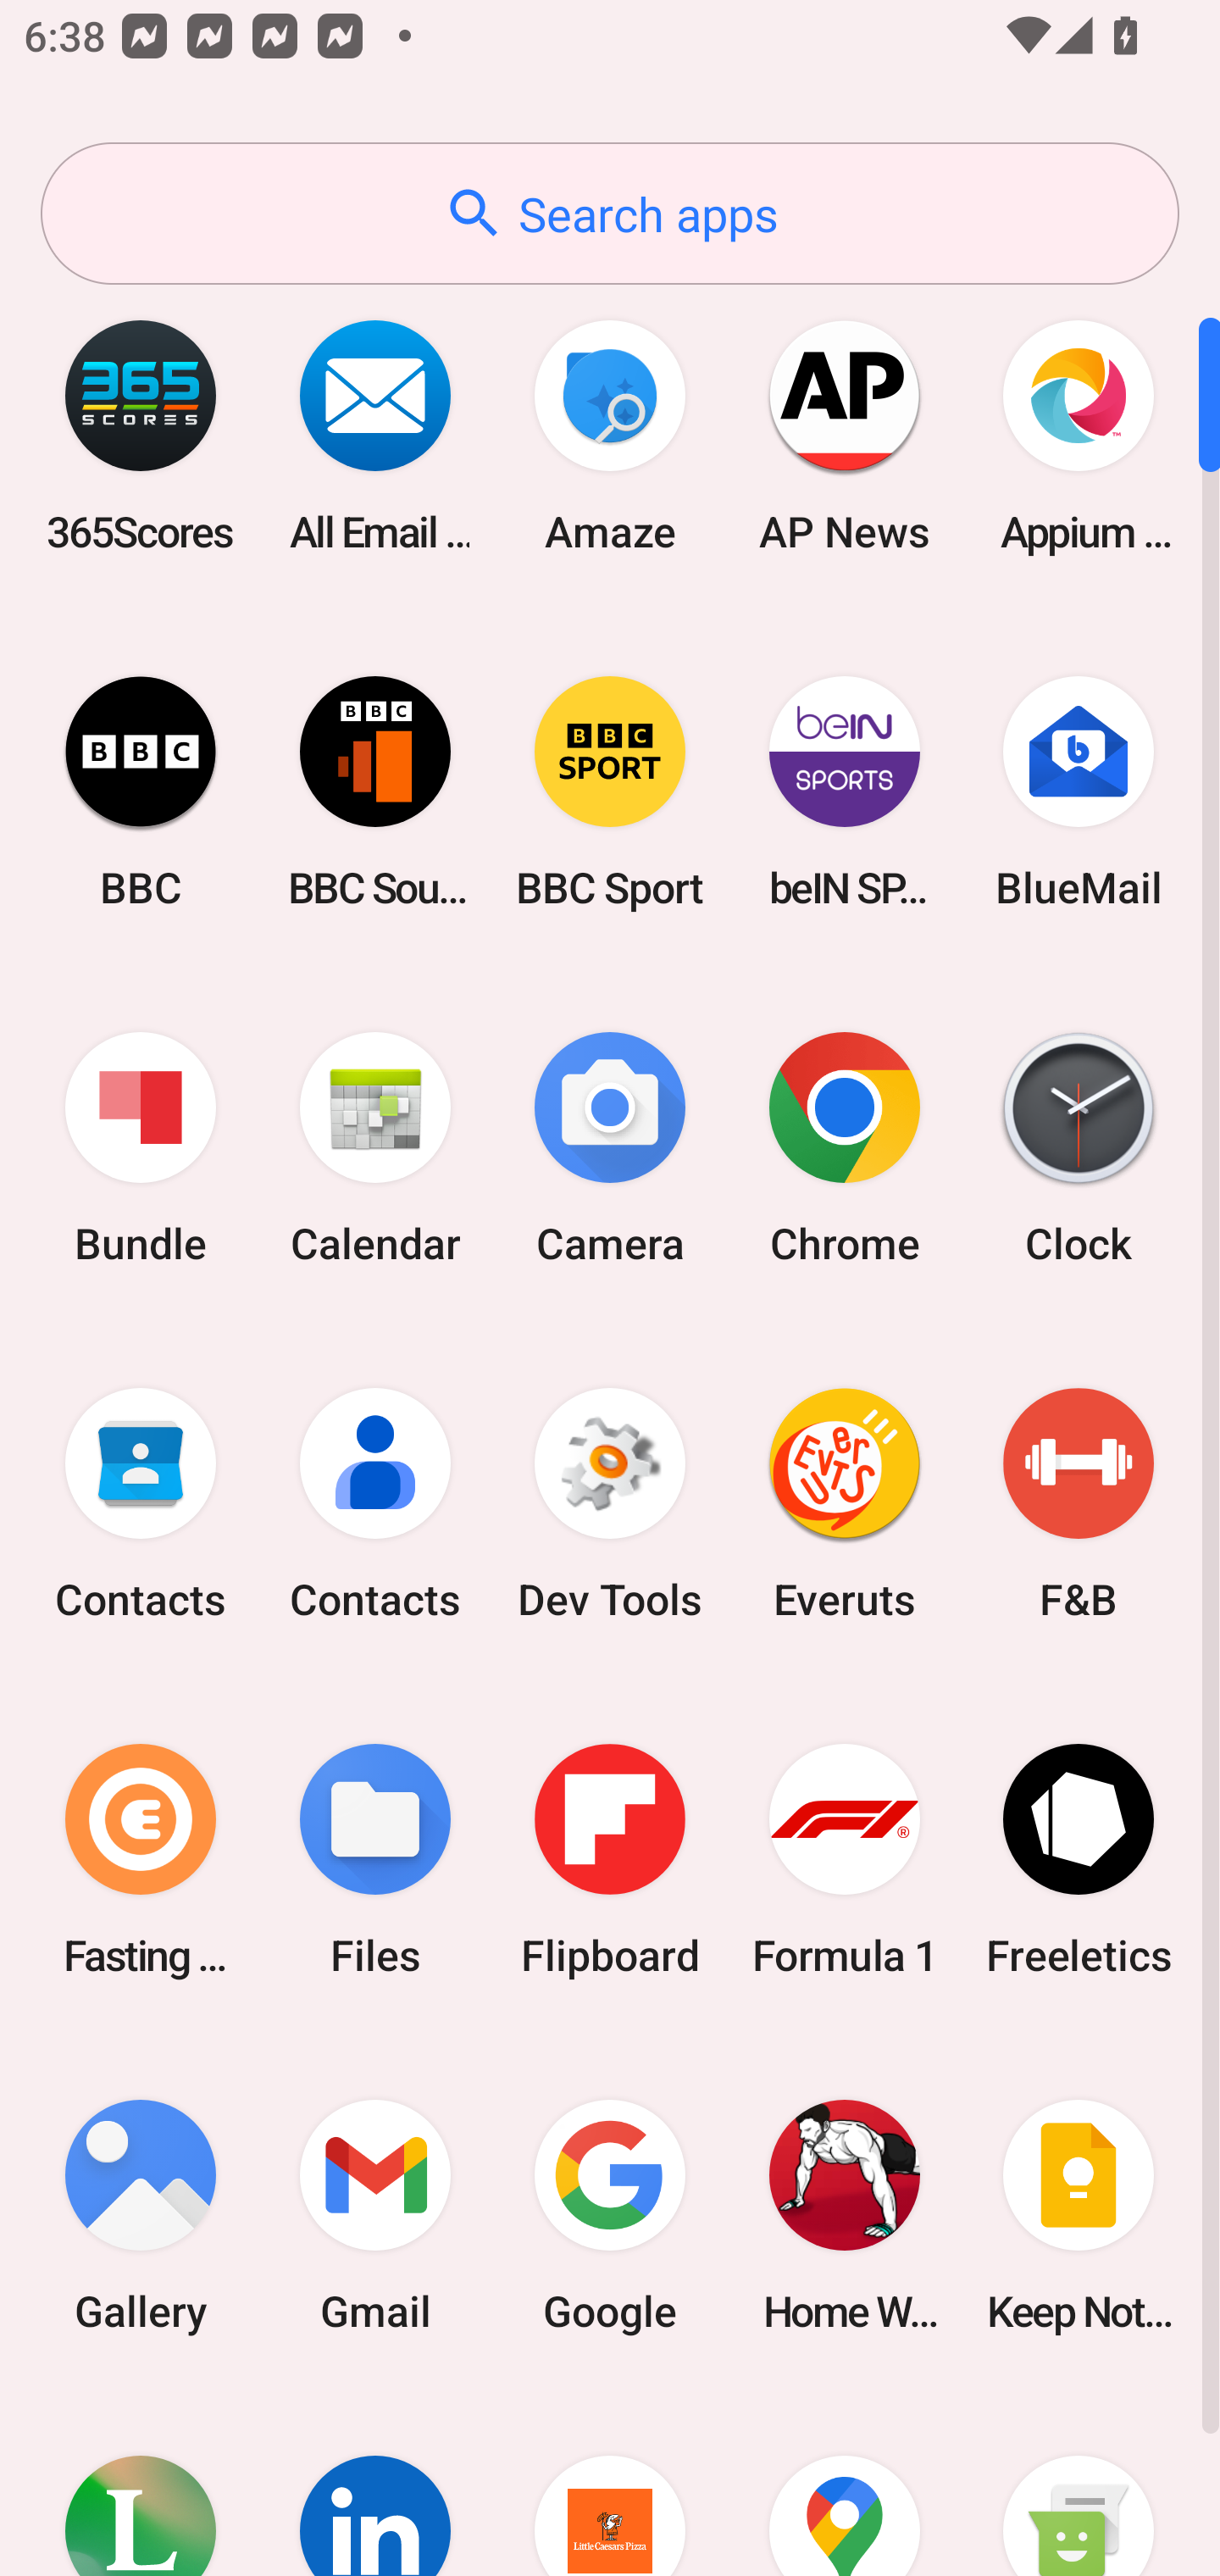 This screenshot has width=1220, height=2576. What do you see at coordinates (141, 2484) in the screenshot?
I see `Lifesum` at bounding box center [141, 2484].